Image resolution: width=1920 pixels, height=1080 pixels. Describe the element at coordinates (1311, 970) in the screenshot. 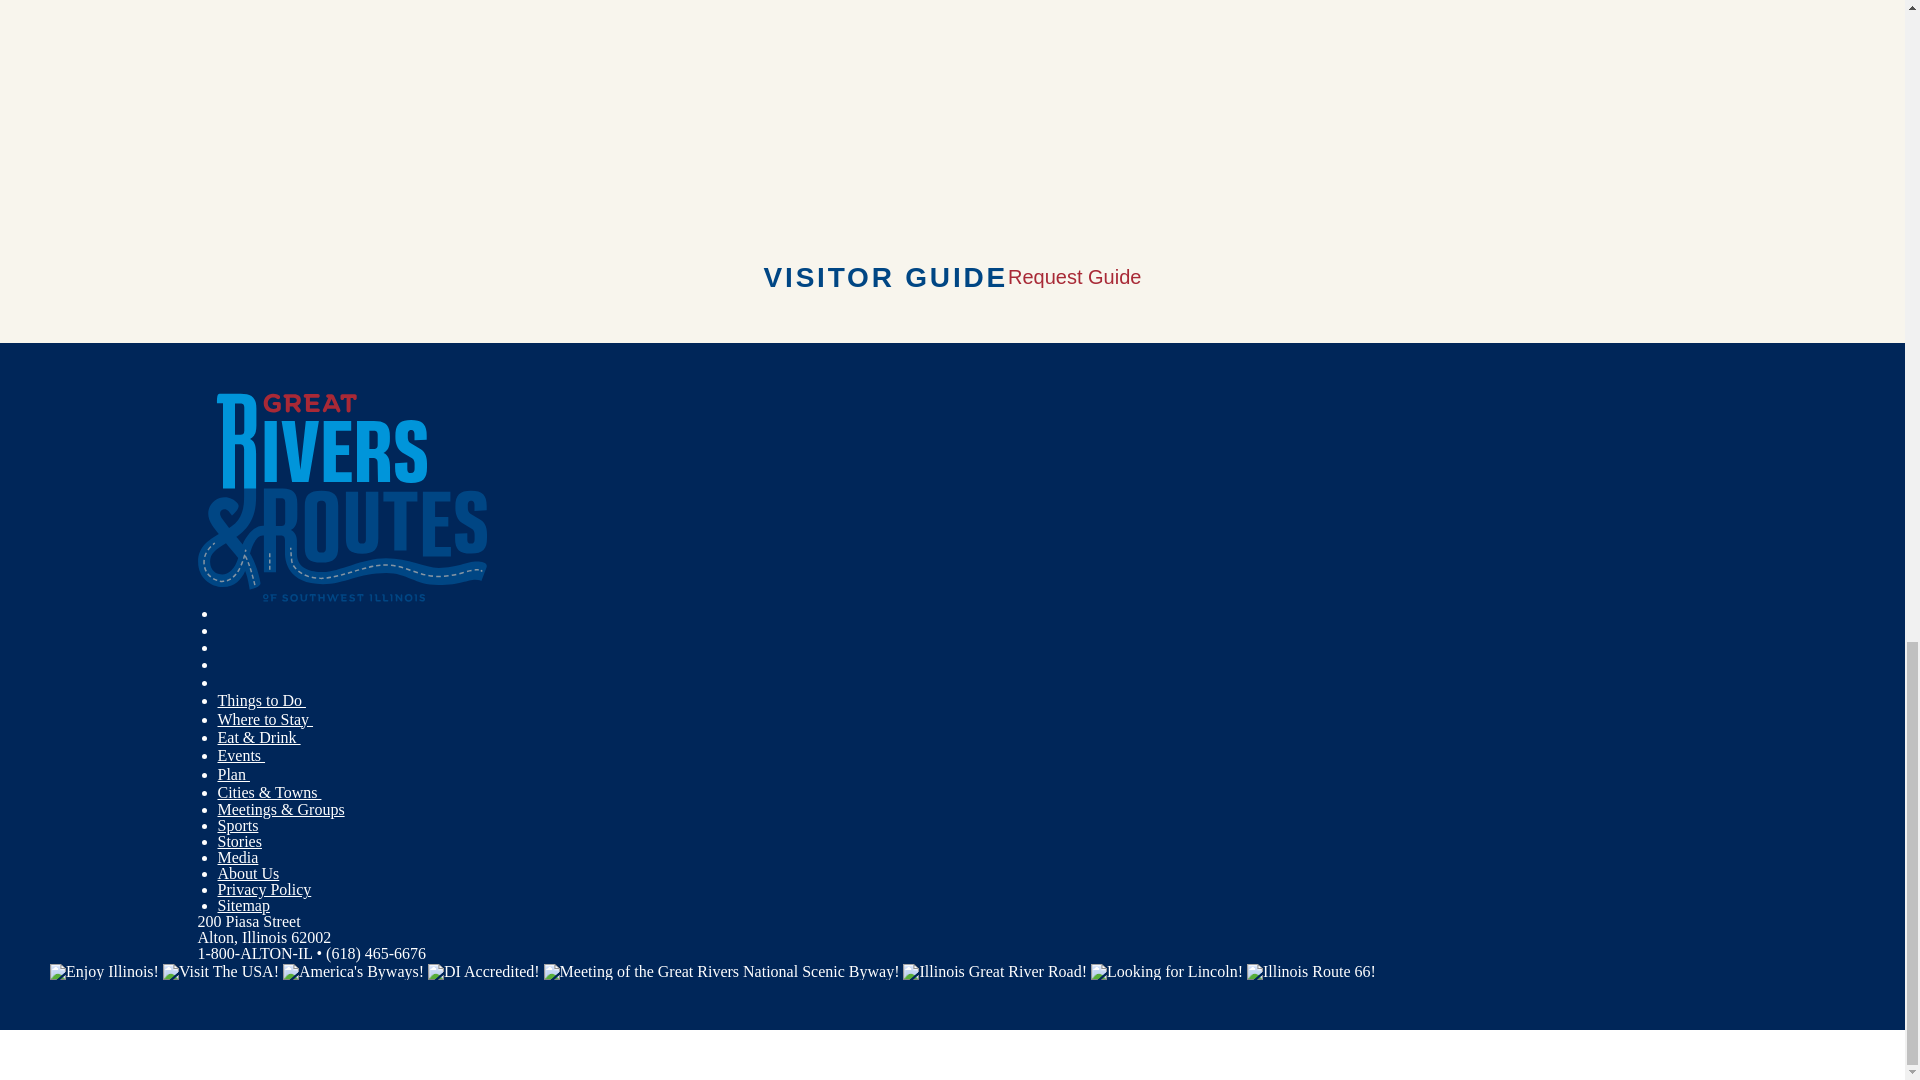

I see `Illinois Route 66!` at that location.